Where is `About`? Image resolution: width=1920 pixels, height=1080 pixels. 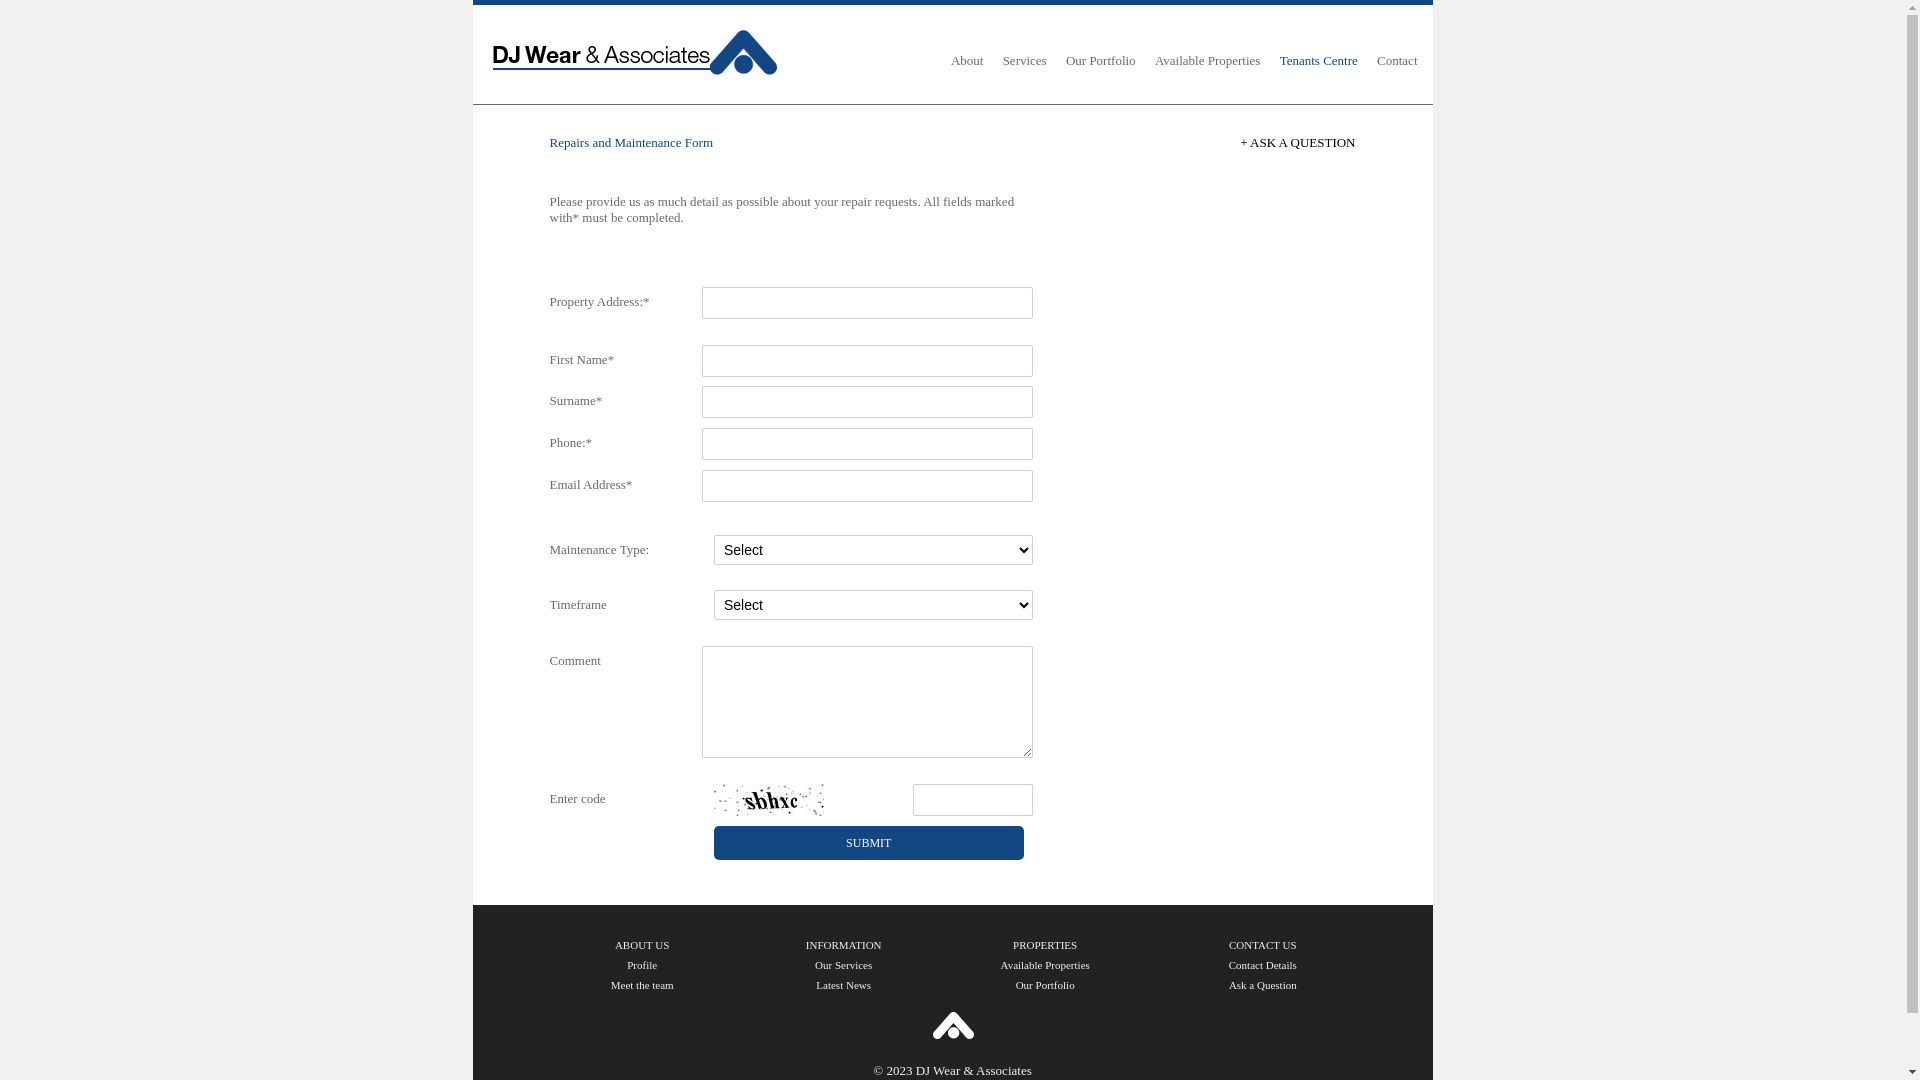
About is located at coordinates (967, 62).